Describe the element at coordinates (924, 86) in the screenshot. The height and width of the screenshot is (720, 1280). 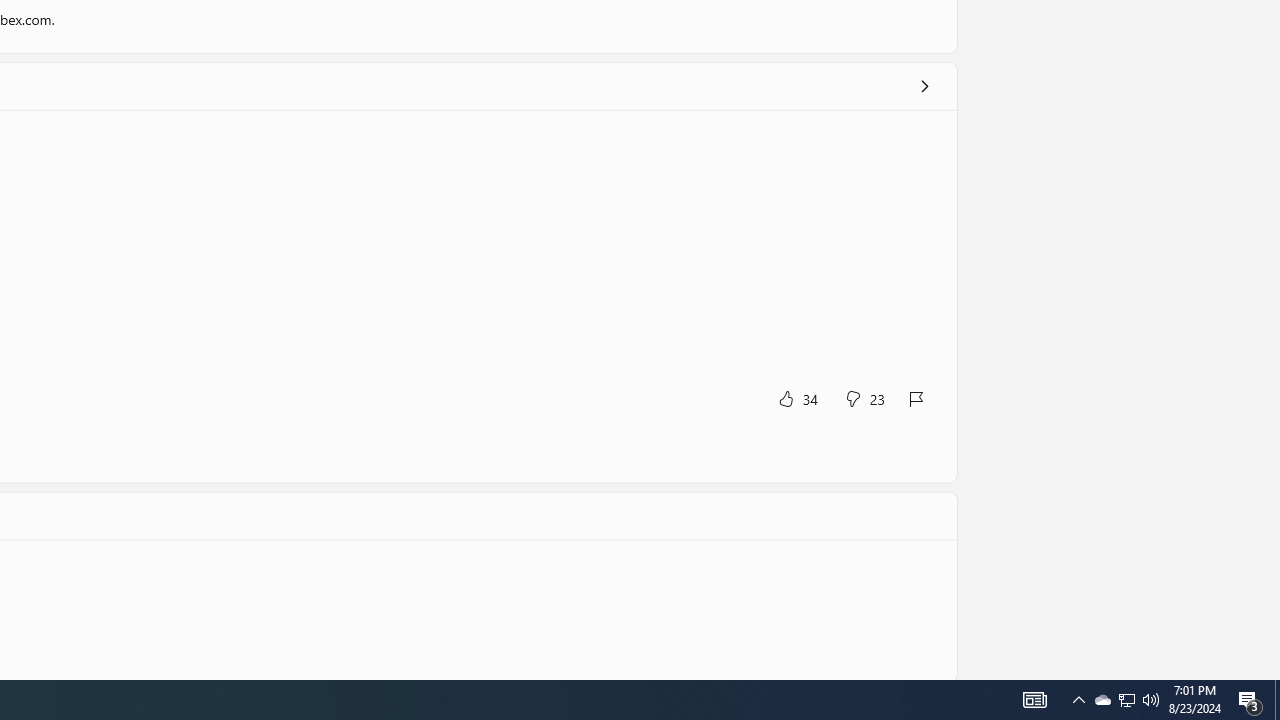
I see `Show all ratings and reviews` at that location.